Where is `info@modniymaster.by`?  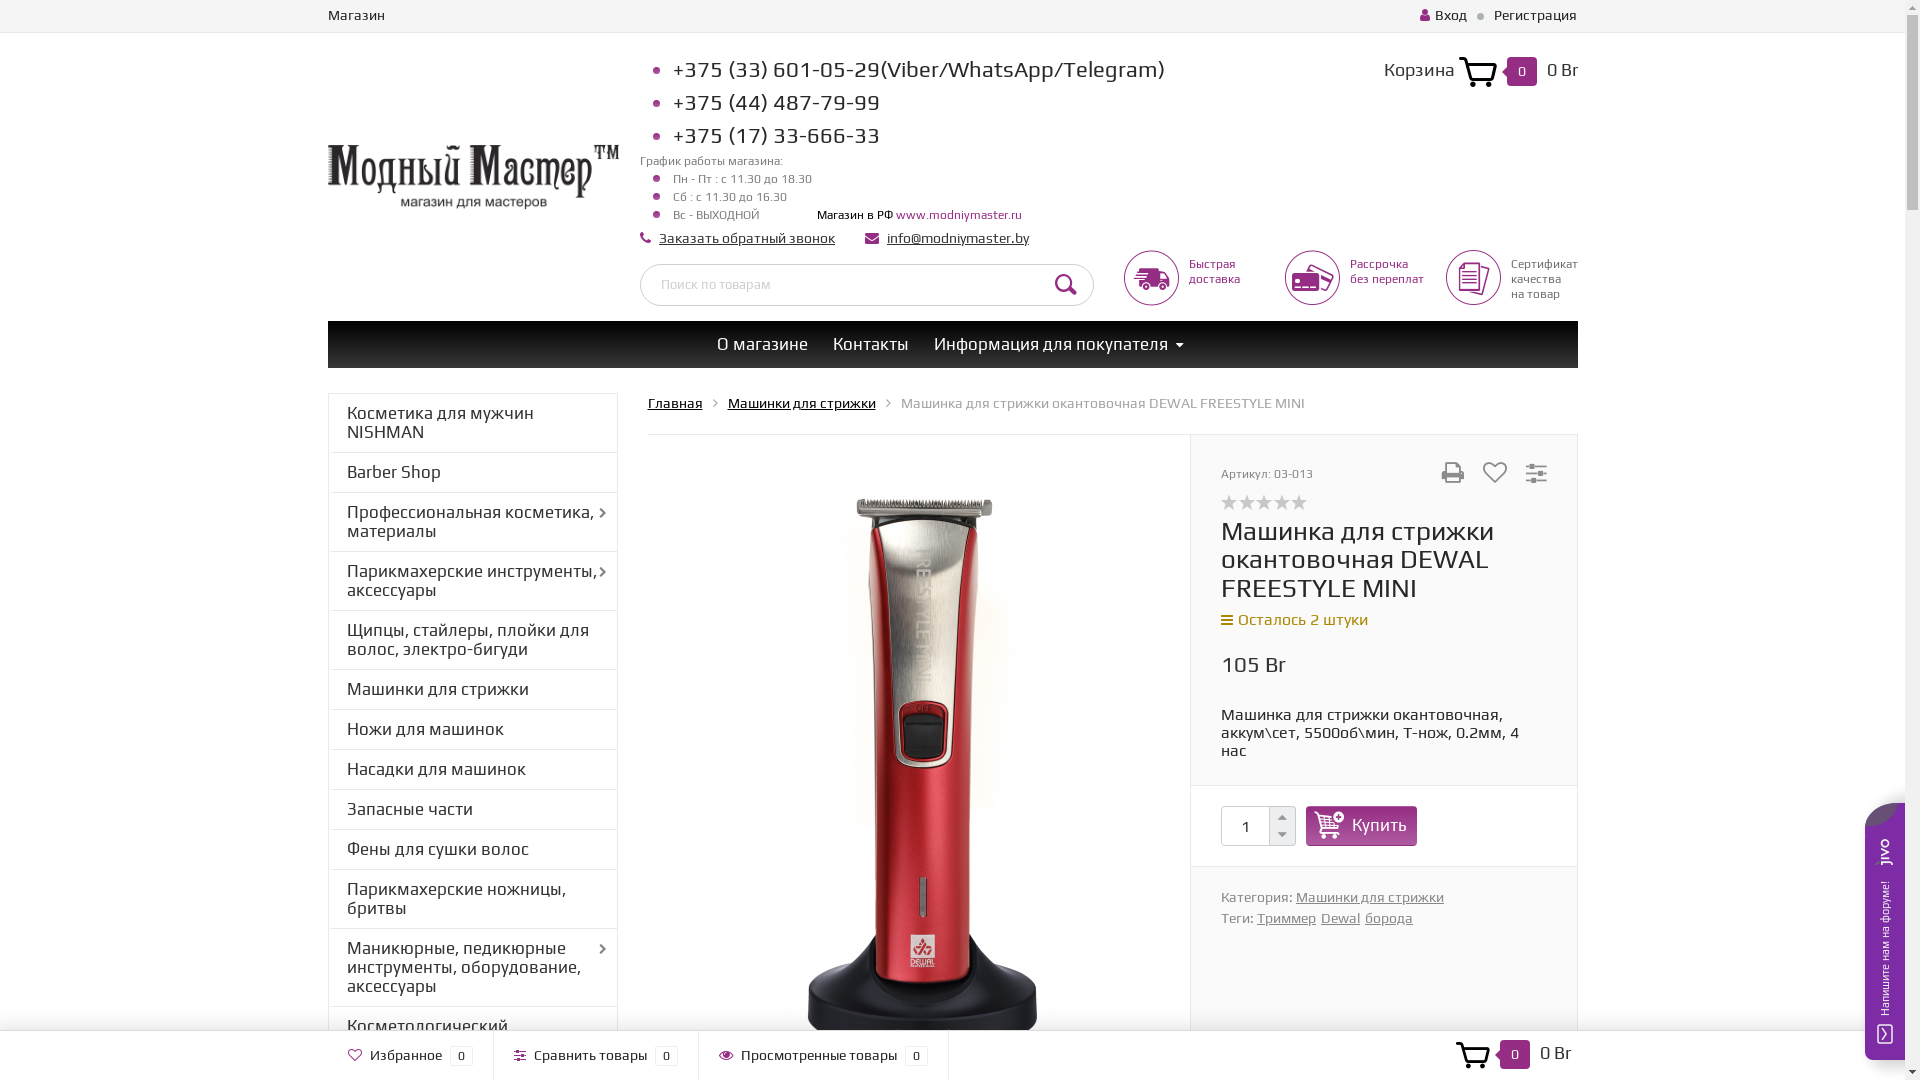 info@modniymaster.by is located at coordinates (958, 238).